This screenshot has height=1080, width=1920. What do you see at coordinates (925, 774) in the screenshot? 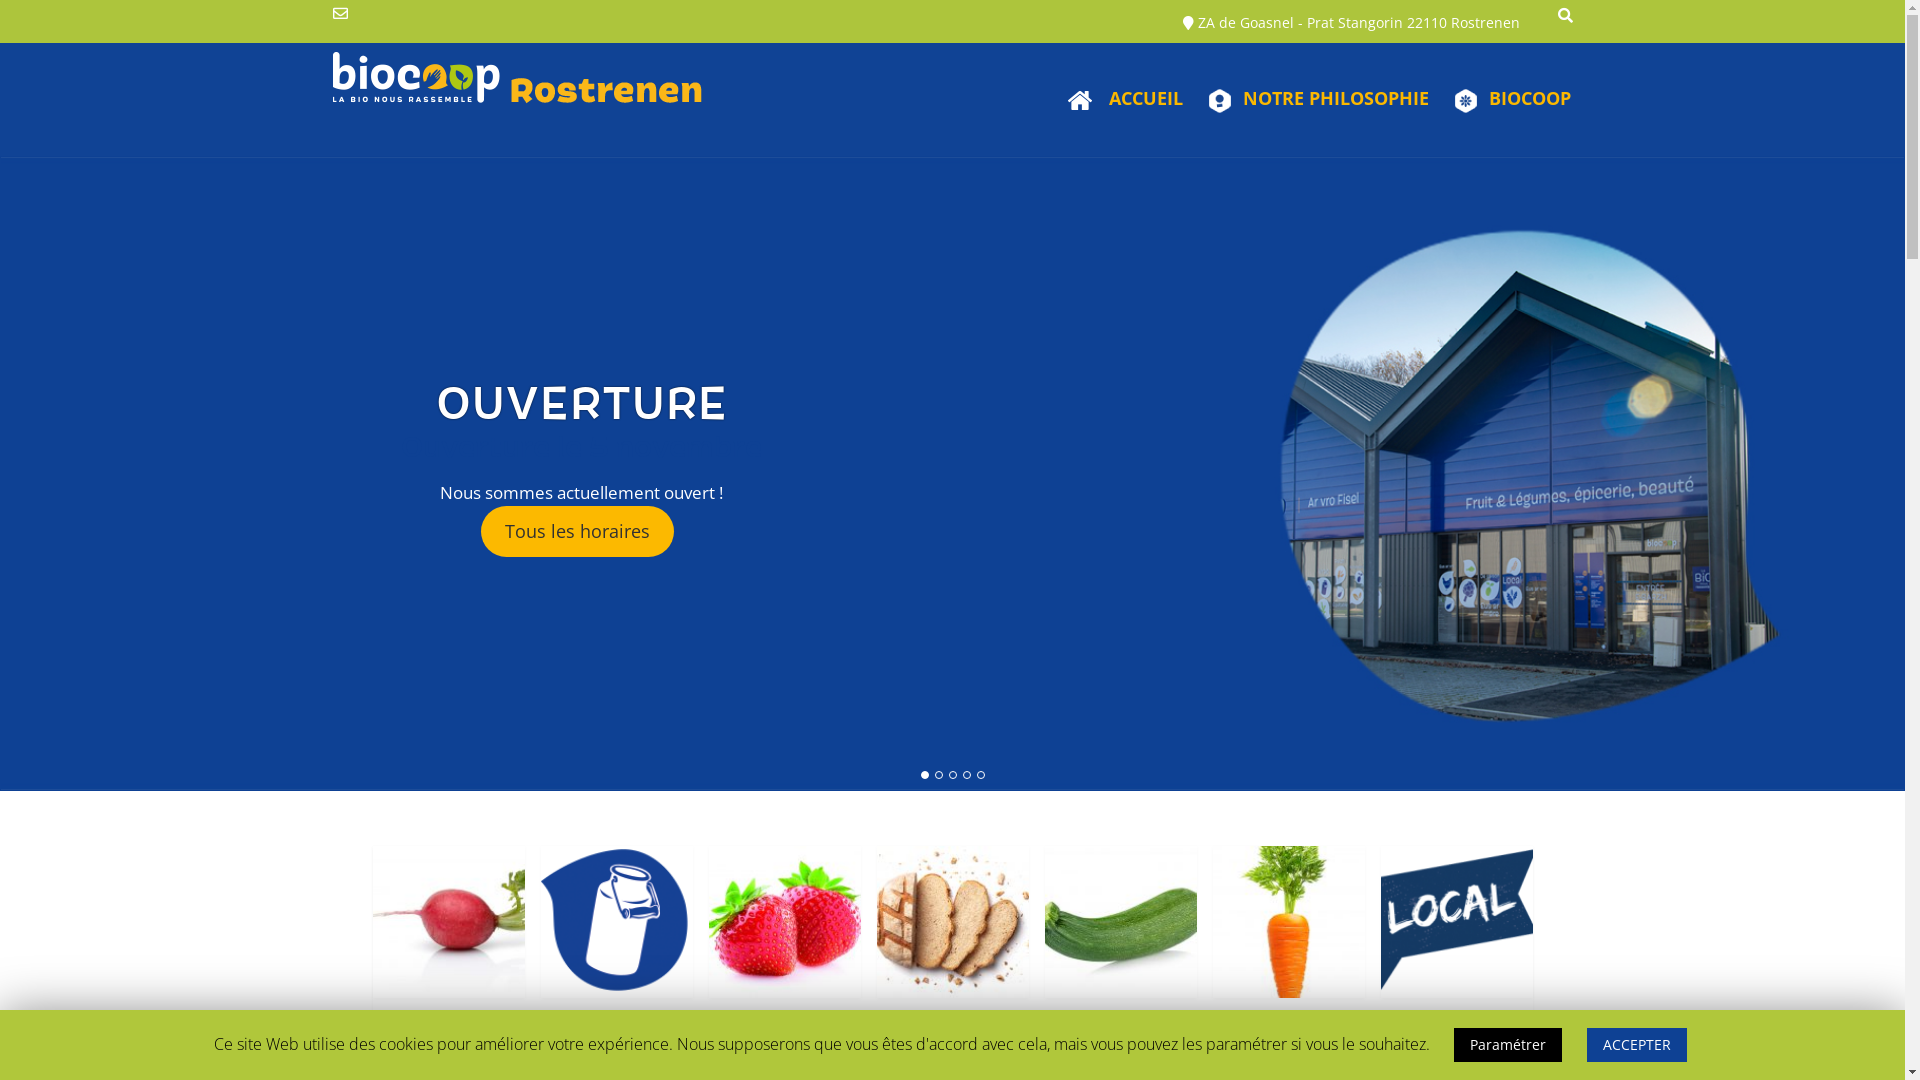
I see `1` at bounding box center [925, 774].